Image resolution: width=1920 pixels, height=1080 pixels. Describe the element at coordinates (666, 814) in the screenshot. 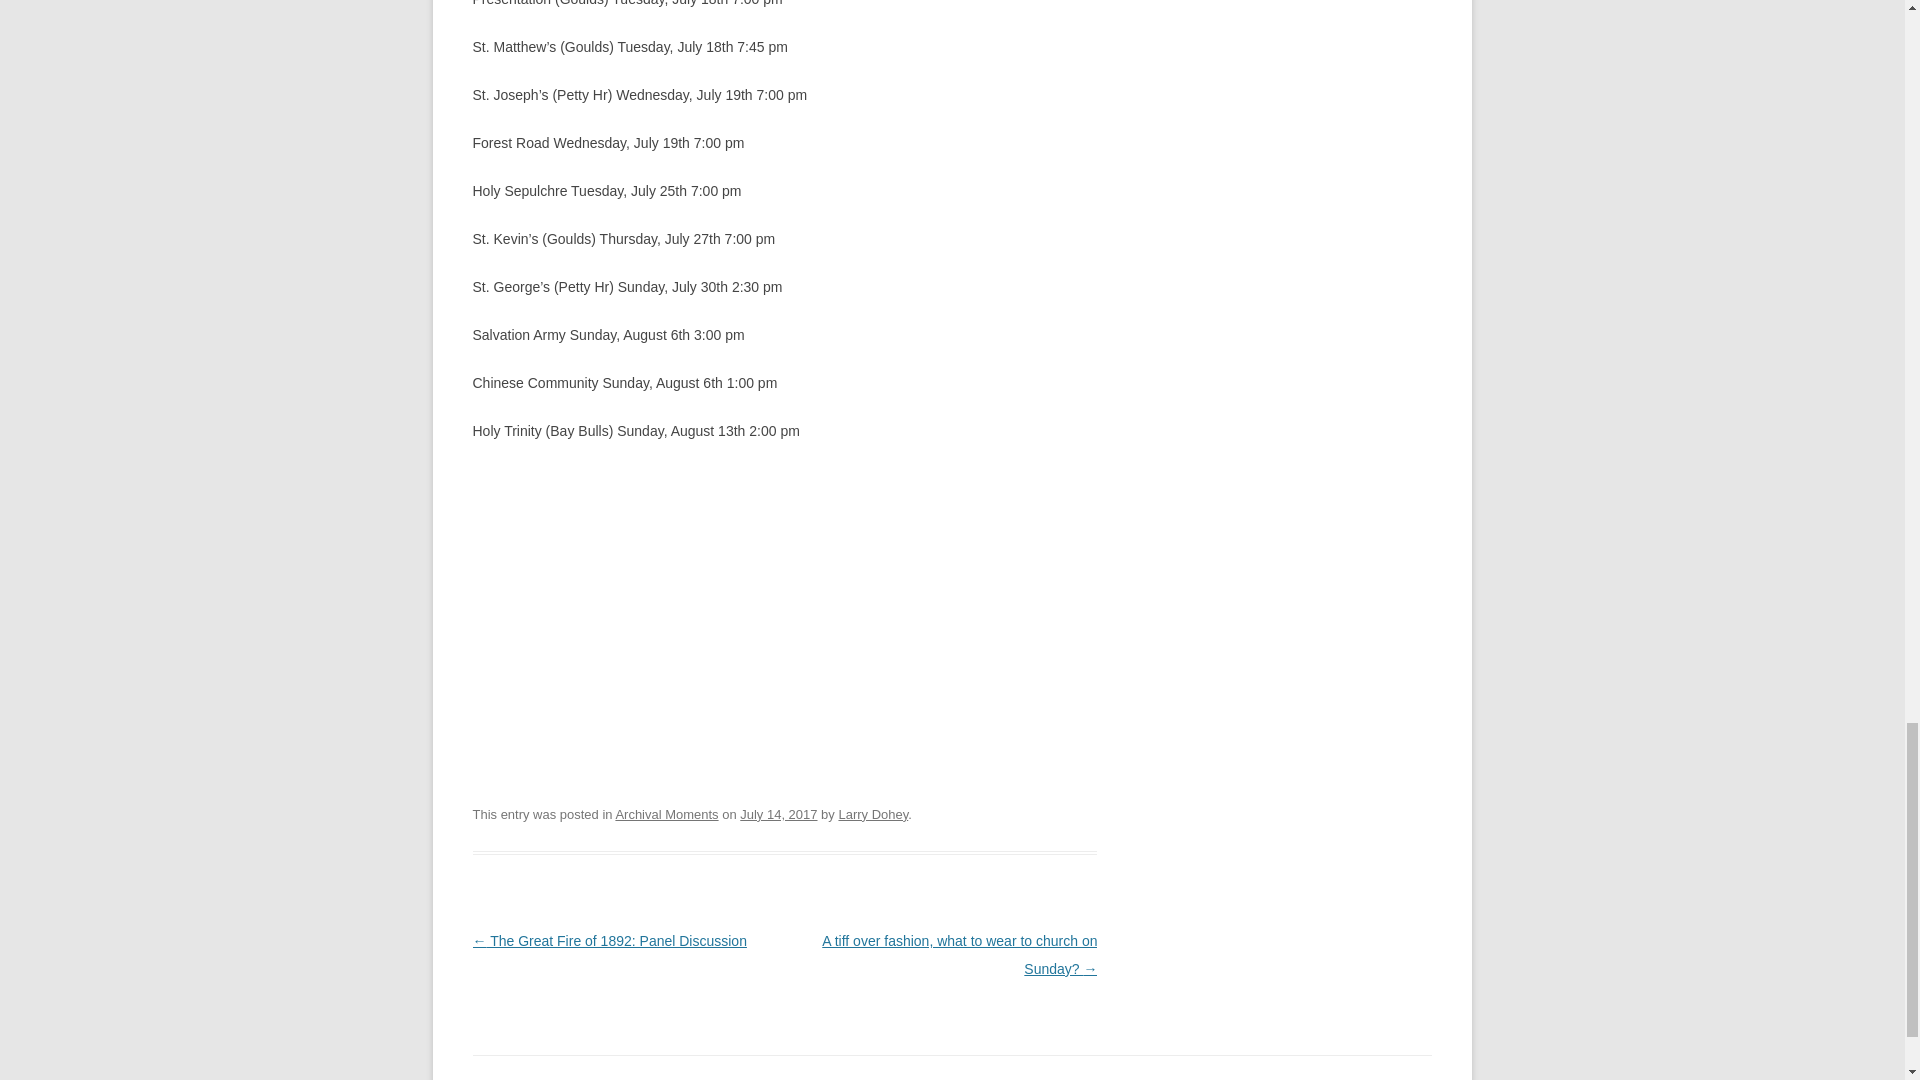

I see `Archival Moments` at that location.